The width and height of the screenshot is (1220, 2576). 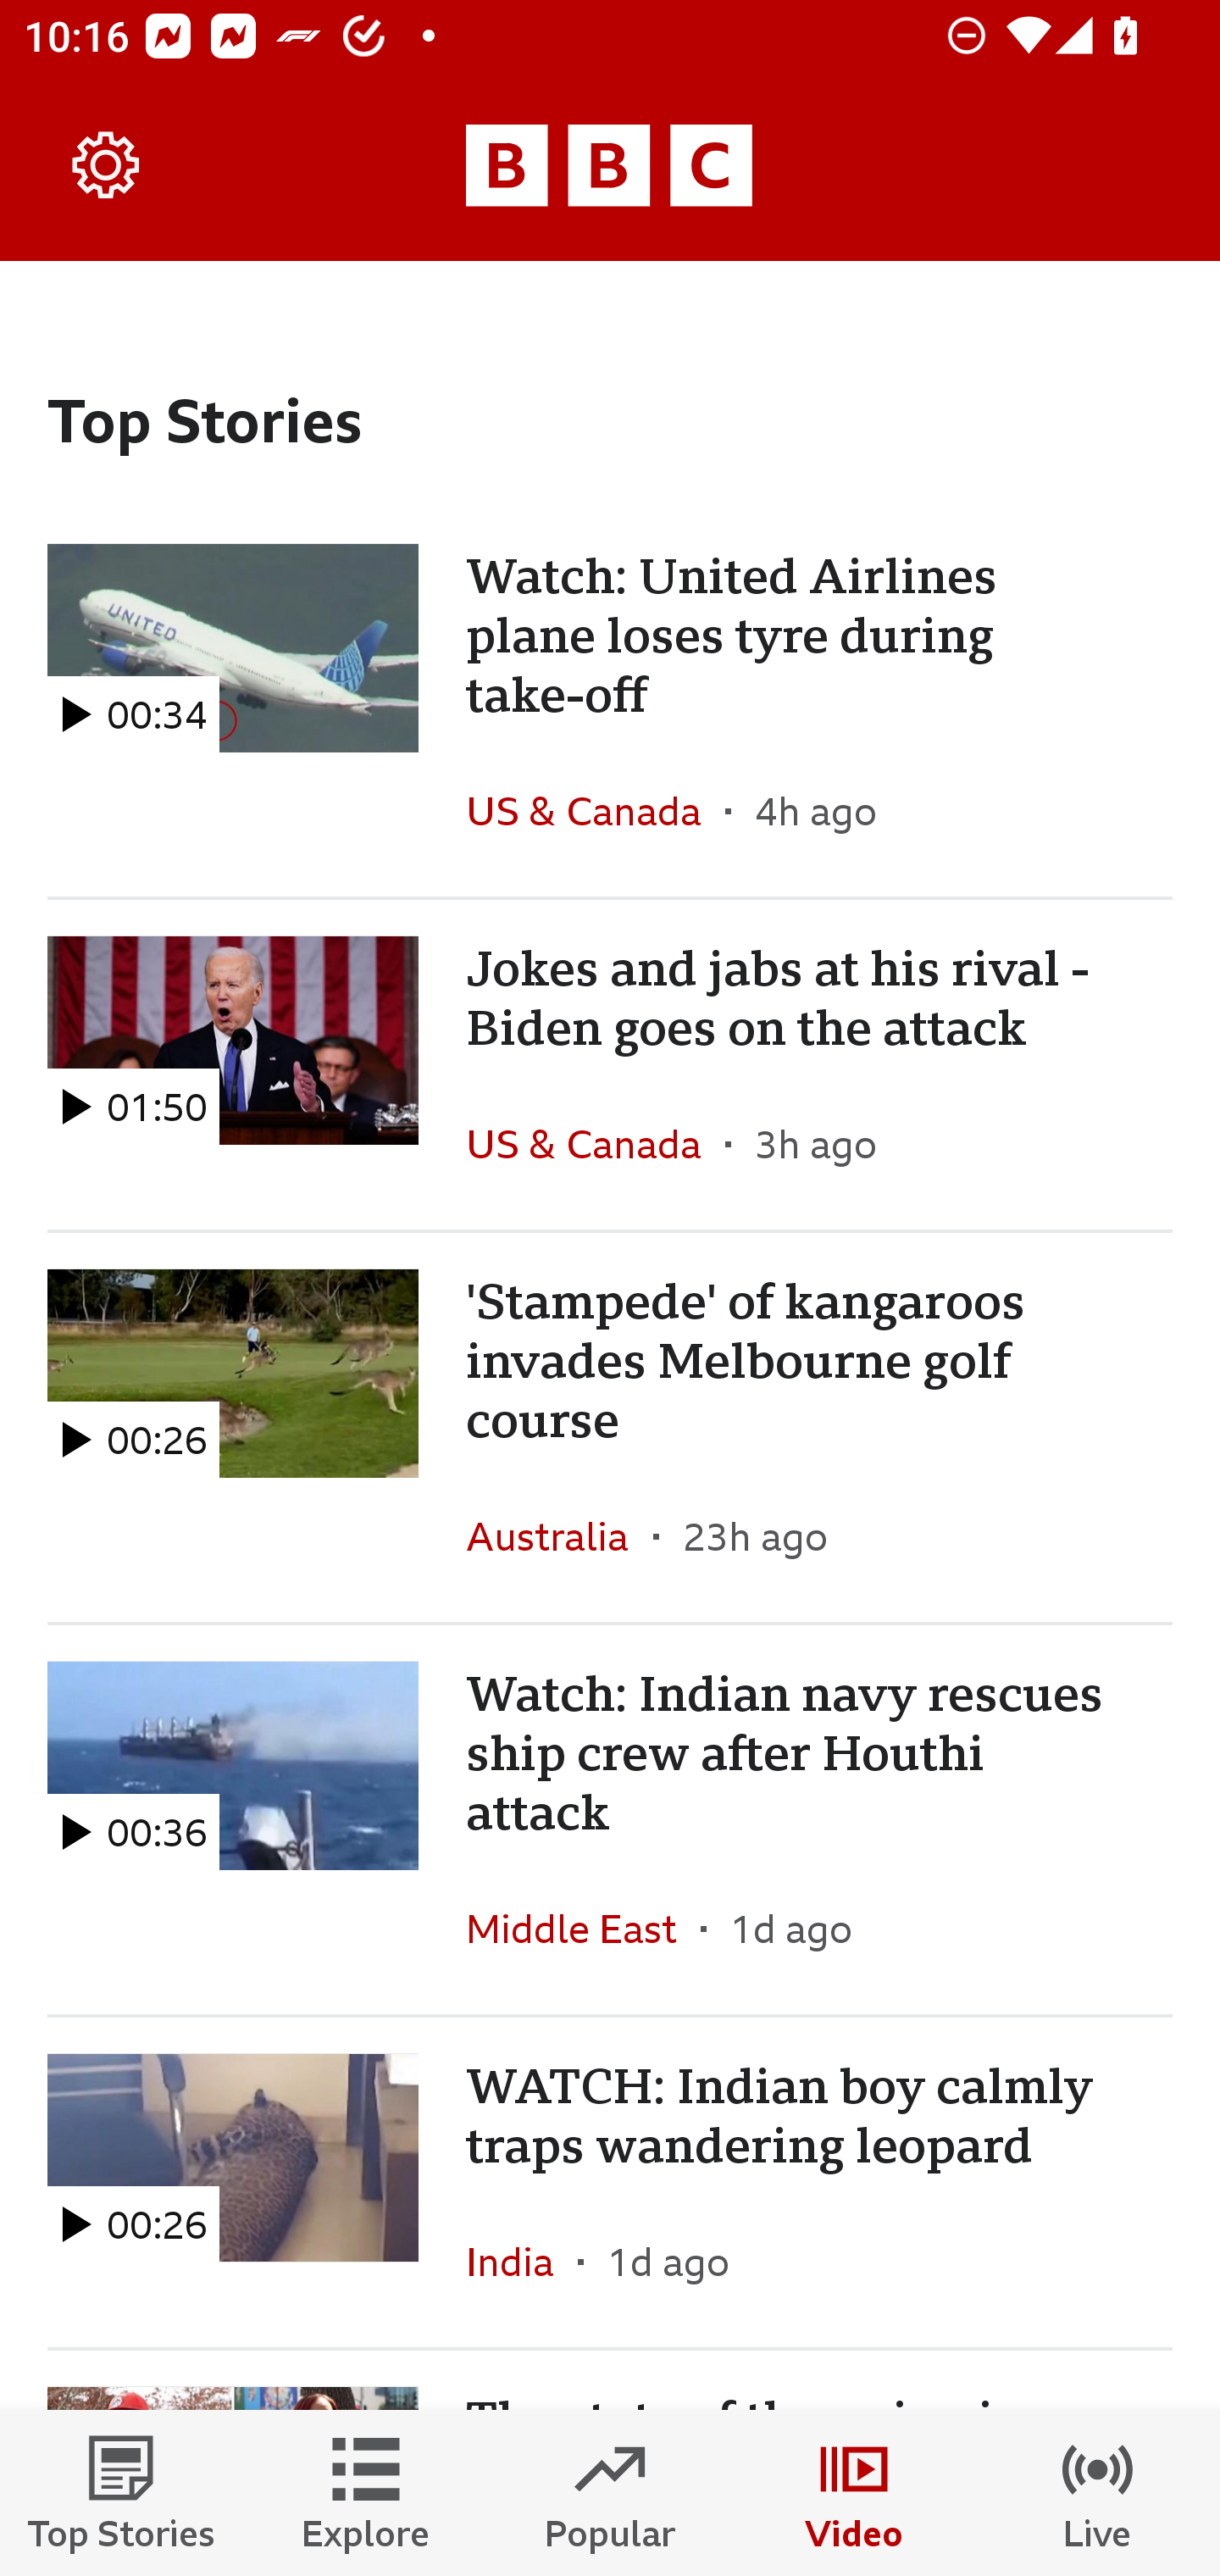 I want to click on Live, so click(x=1098, y=2493).